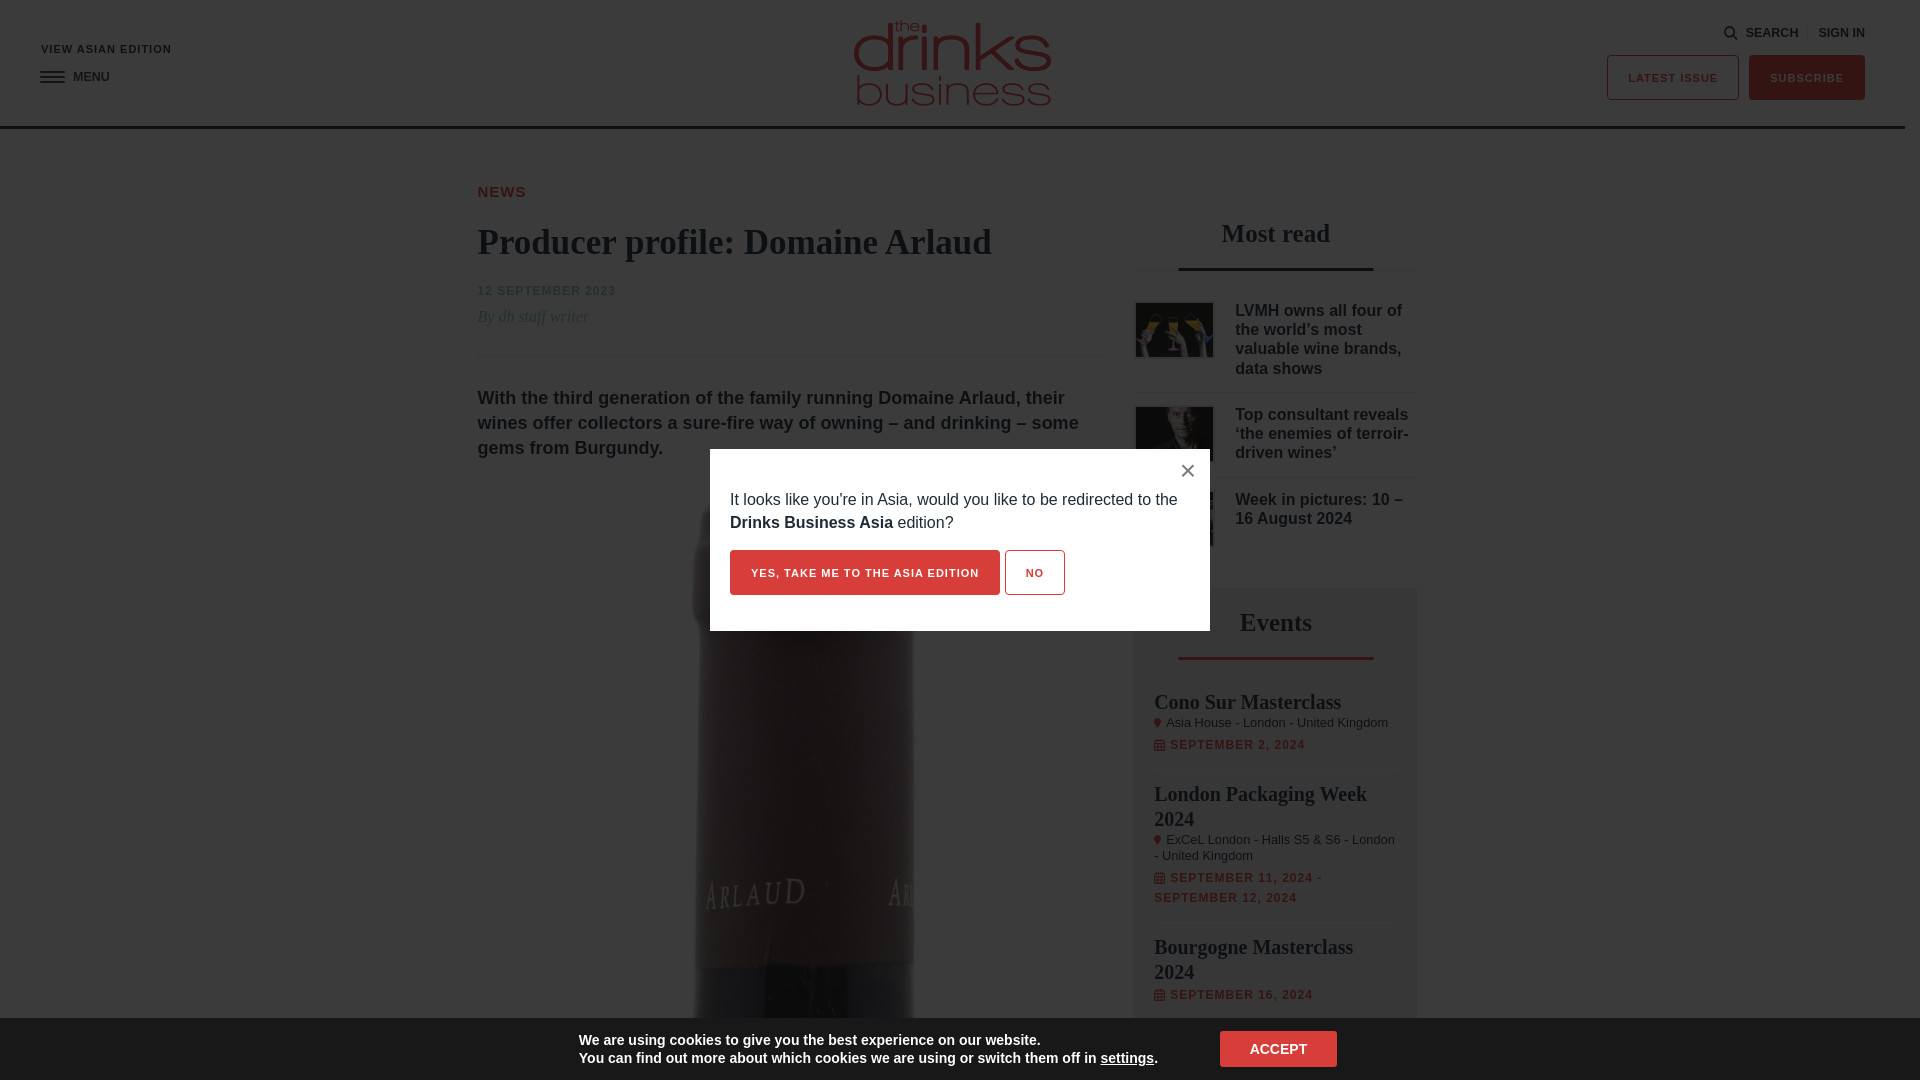  What do you see at coordinates (952, 62) in the screenshot?
I see `The Drinks Business` at bounding box center [952, 62].